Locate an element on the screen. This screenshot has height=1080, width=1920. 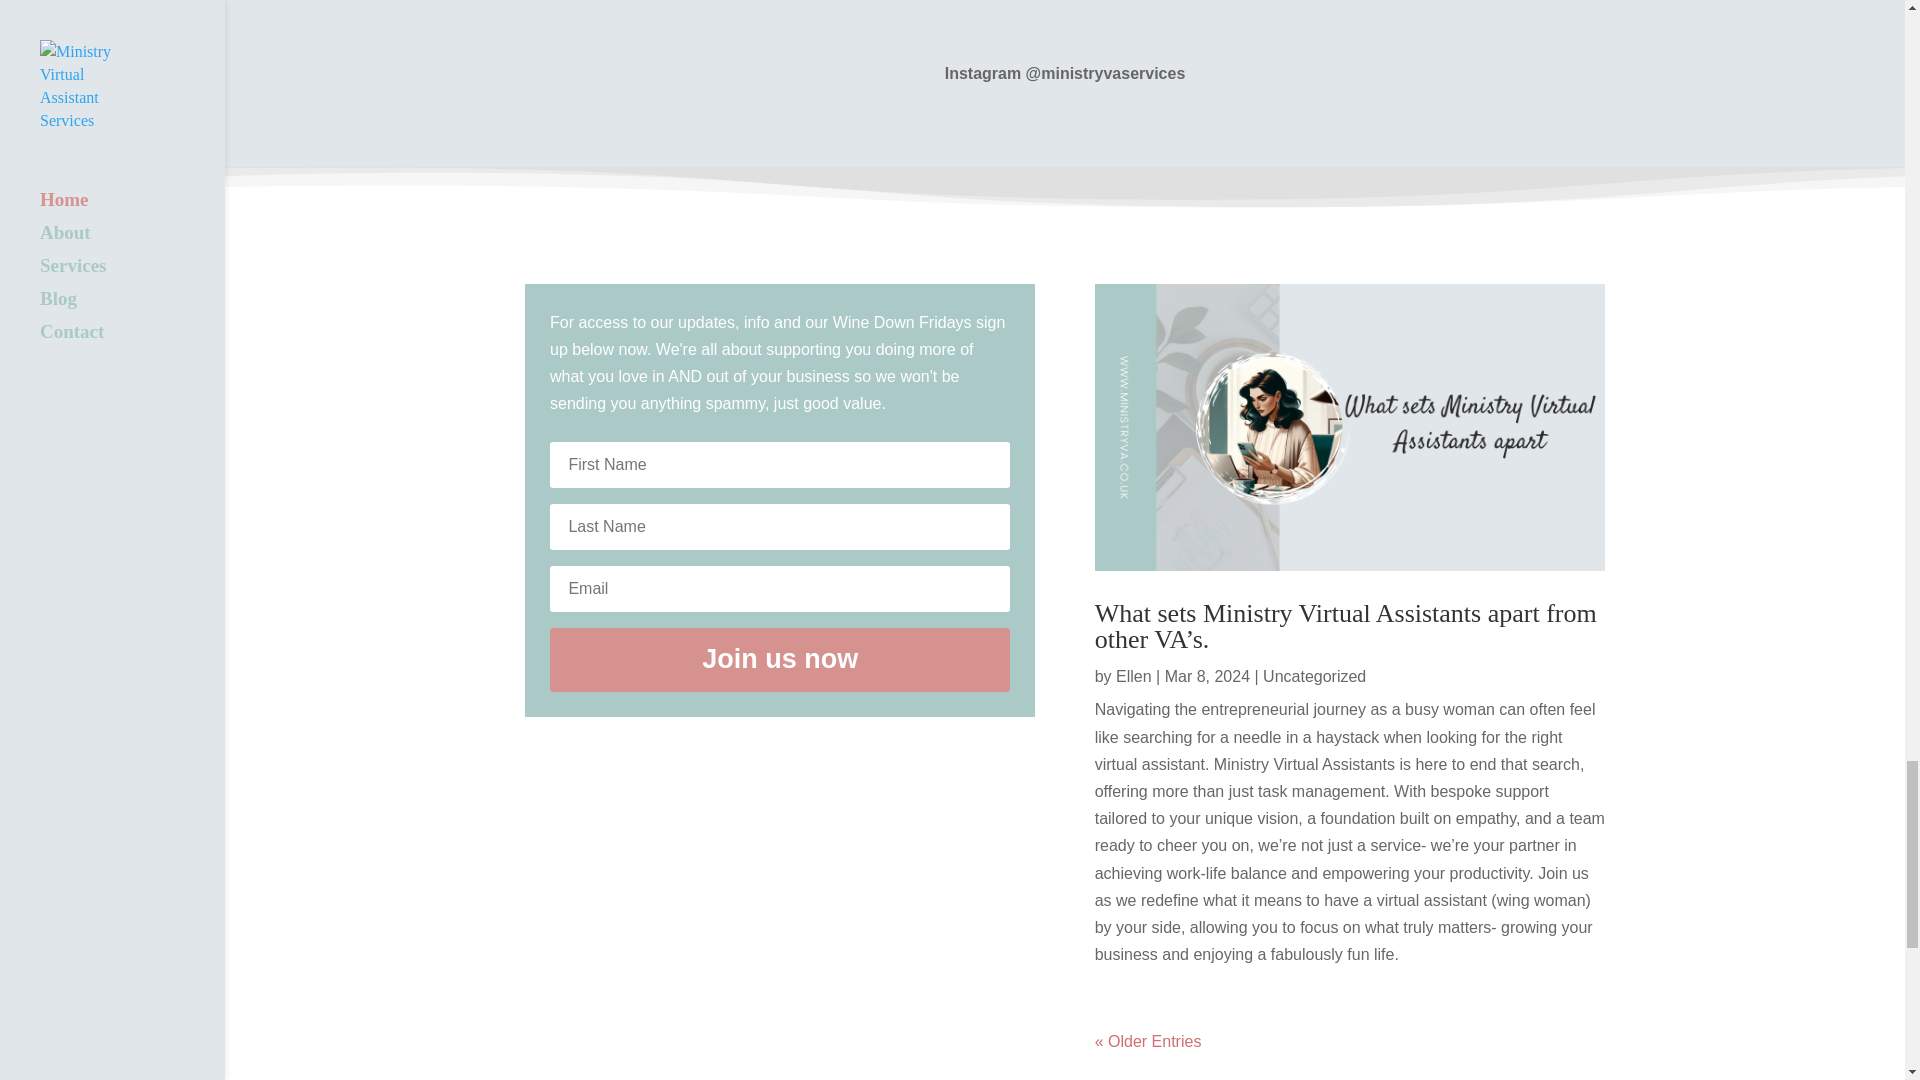
Uncategorized is located at coordinates (1314, 676).